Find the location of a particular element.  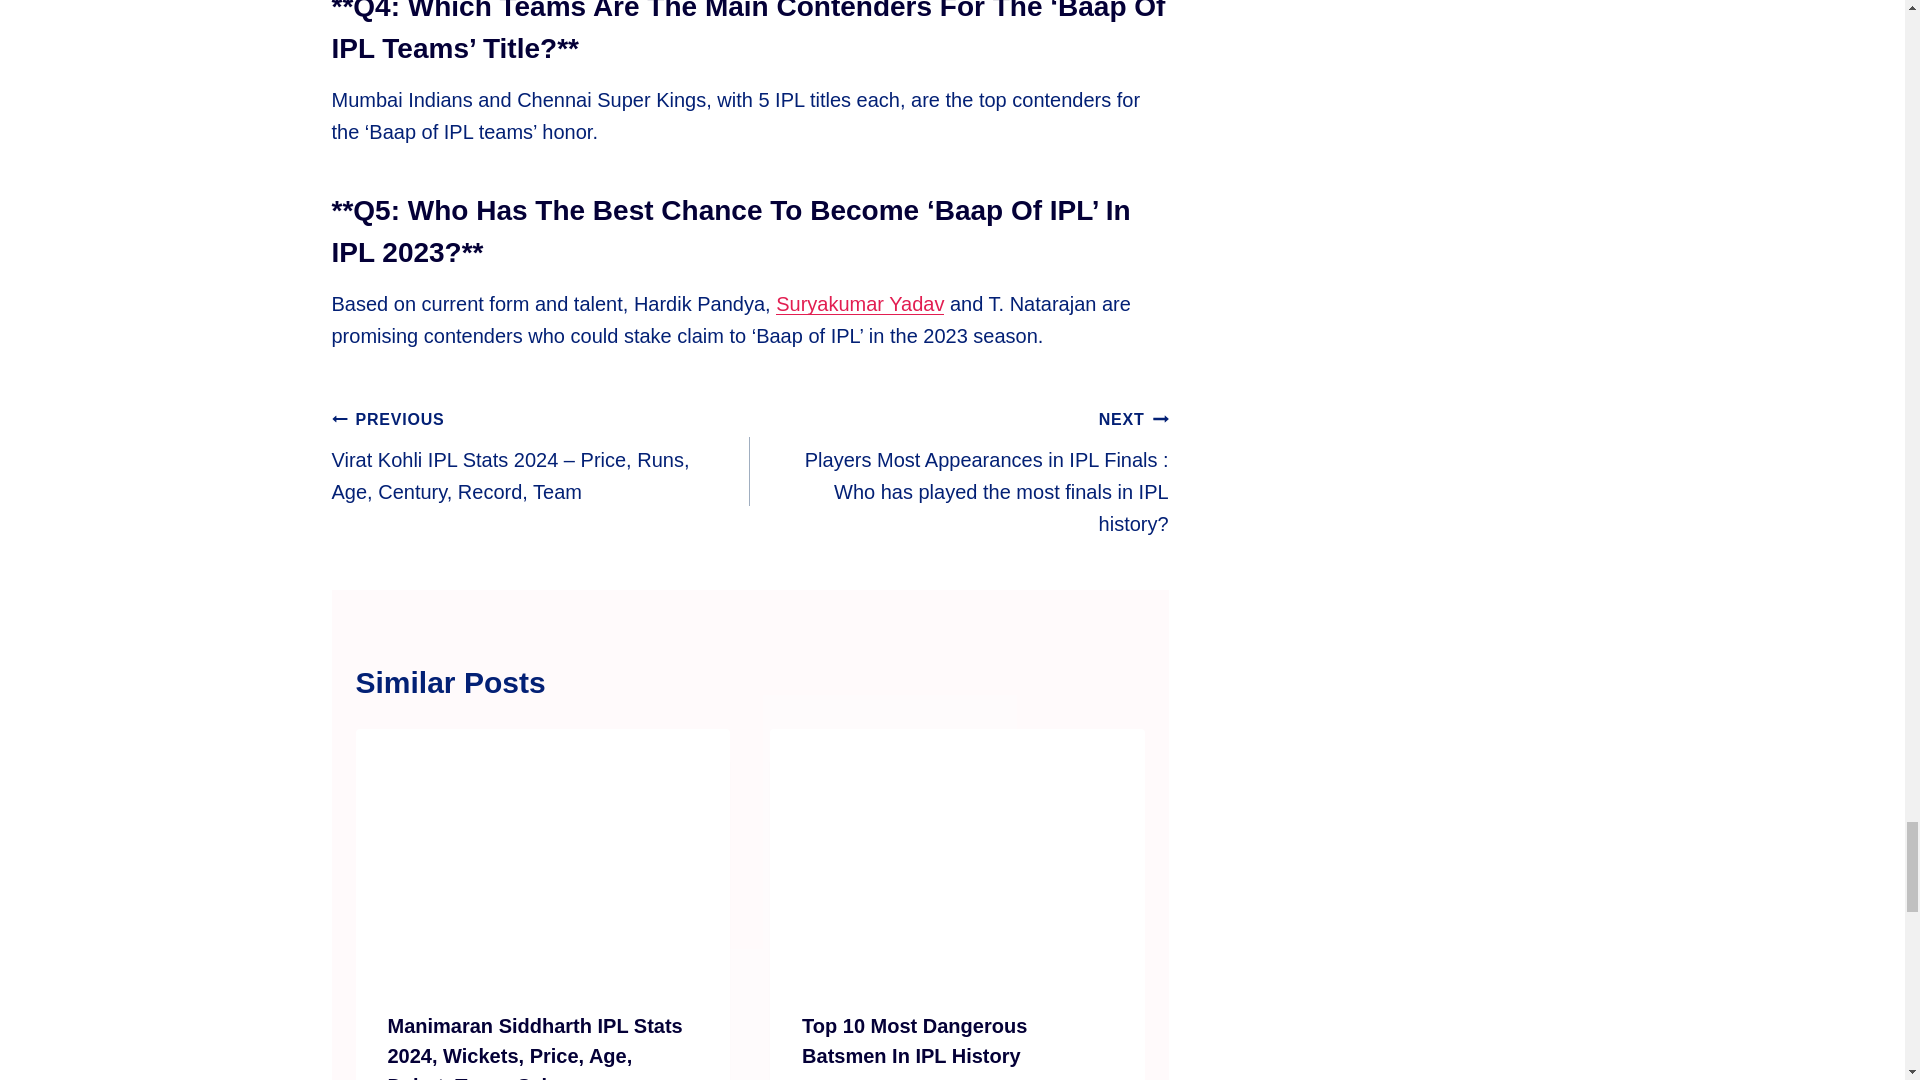

Top 10 Most Dangerous Batsmen In IPL History is located at coordinates (914, 1041).